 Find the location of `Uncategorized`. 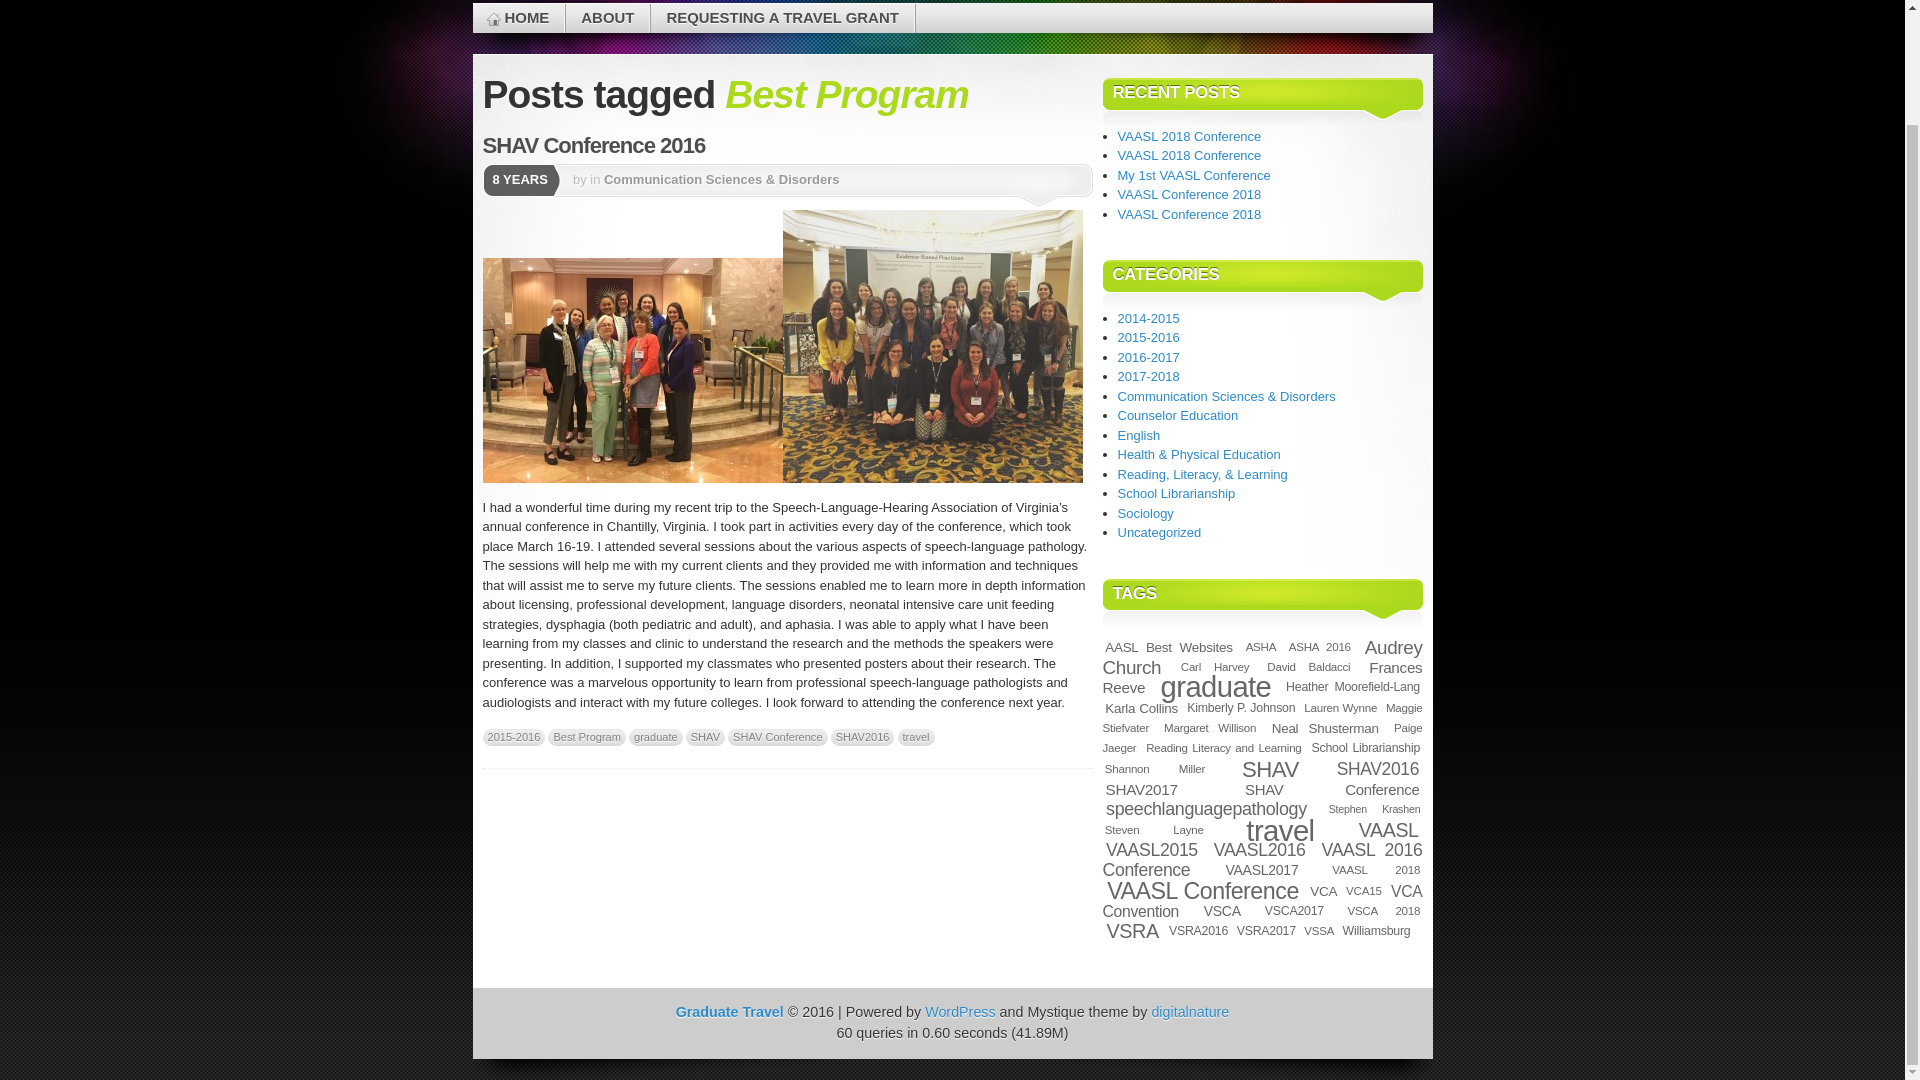

Uncategorized is located at coordinates (1159, 532).